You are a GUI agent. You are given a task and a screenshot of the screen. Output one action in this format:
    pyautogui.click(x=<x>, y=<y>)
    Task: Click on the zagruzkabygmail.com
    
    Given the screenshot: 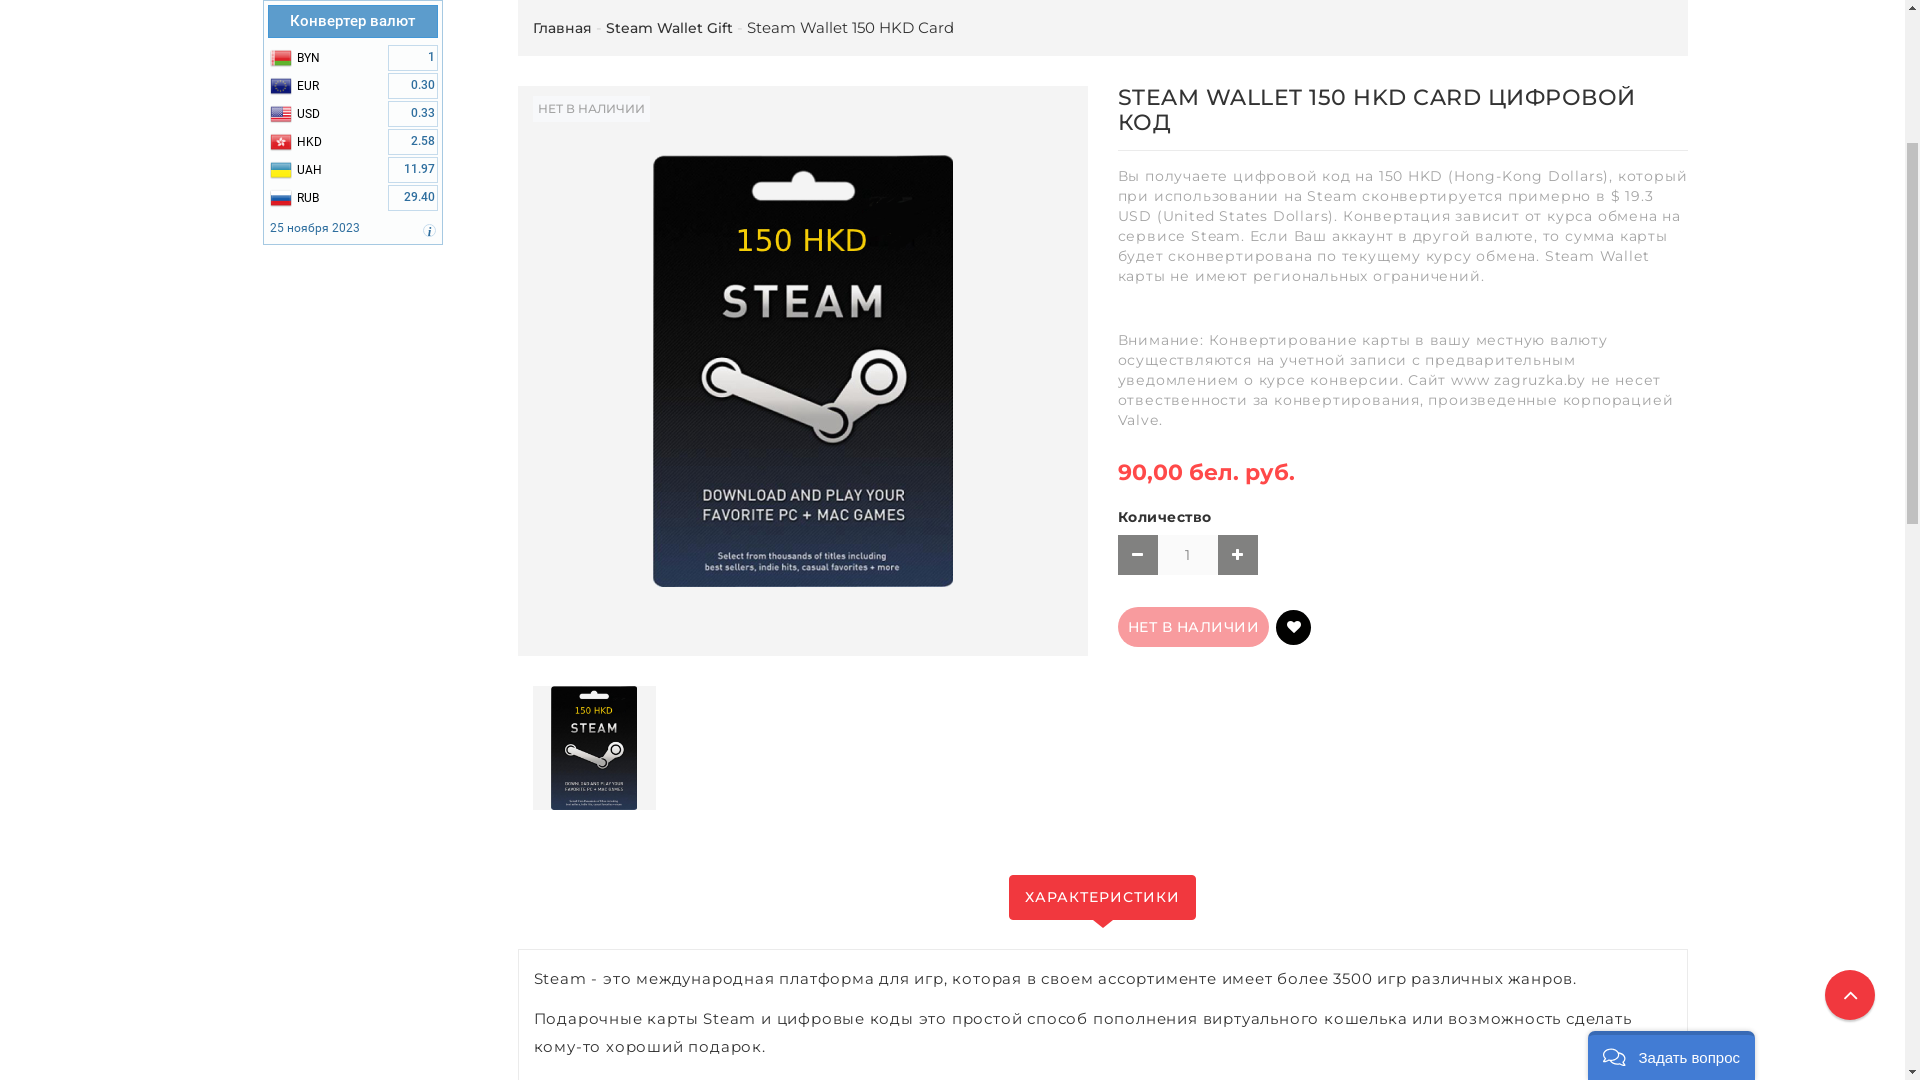 What is the action you would take?
    pyautogui.click(x=953, y=129)
    